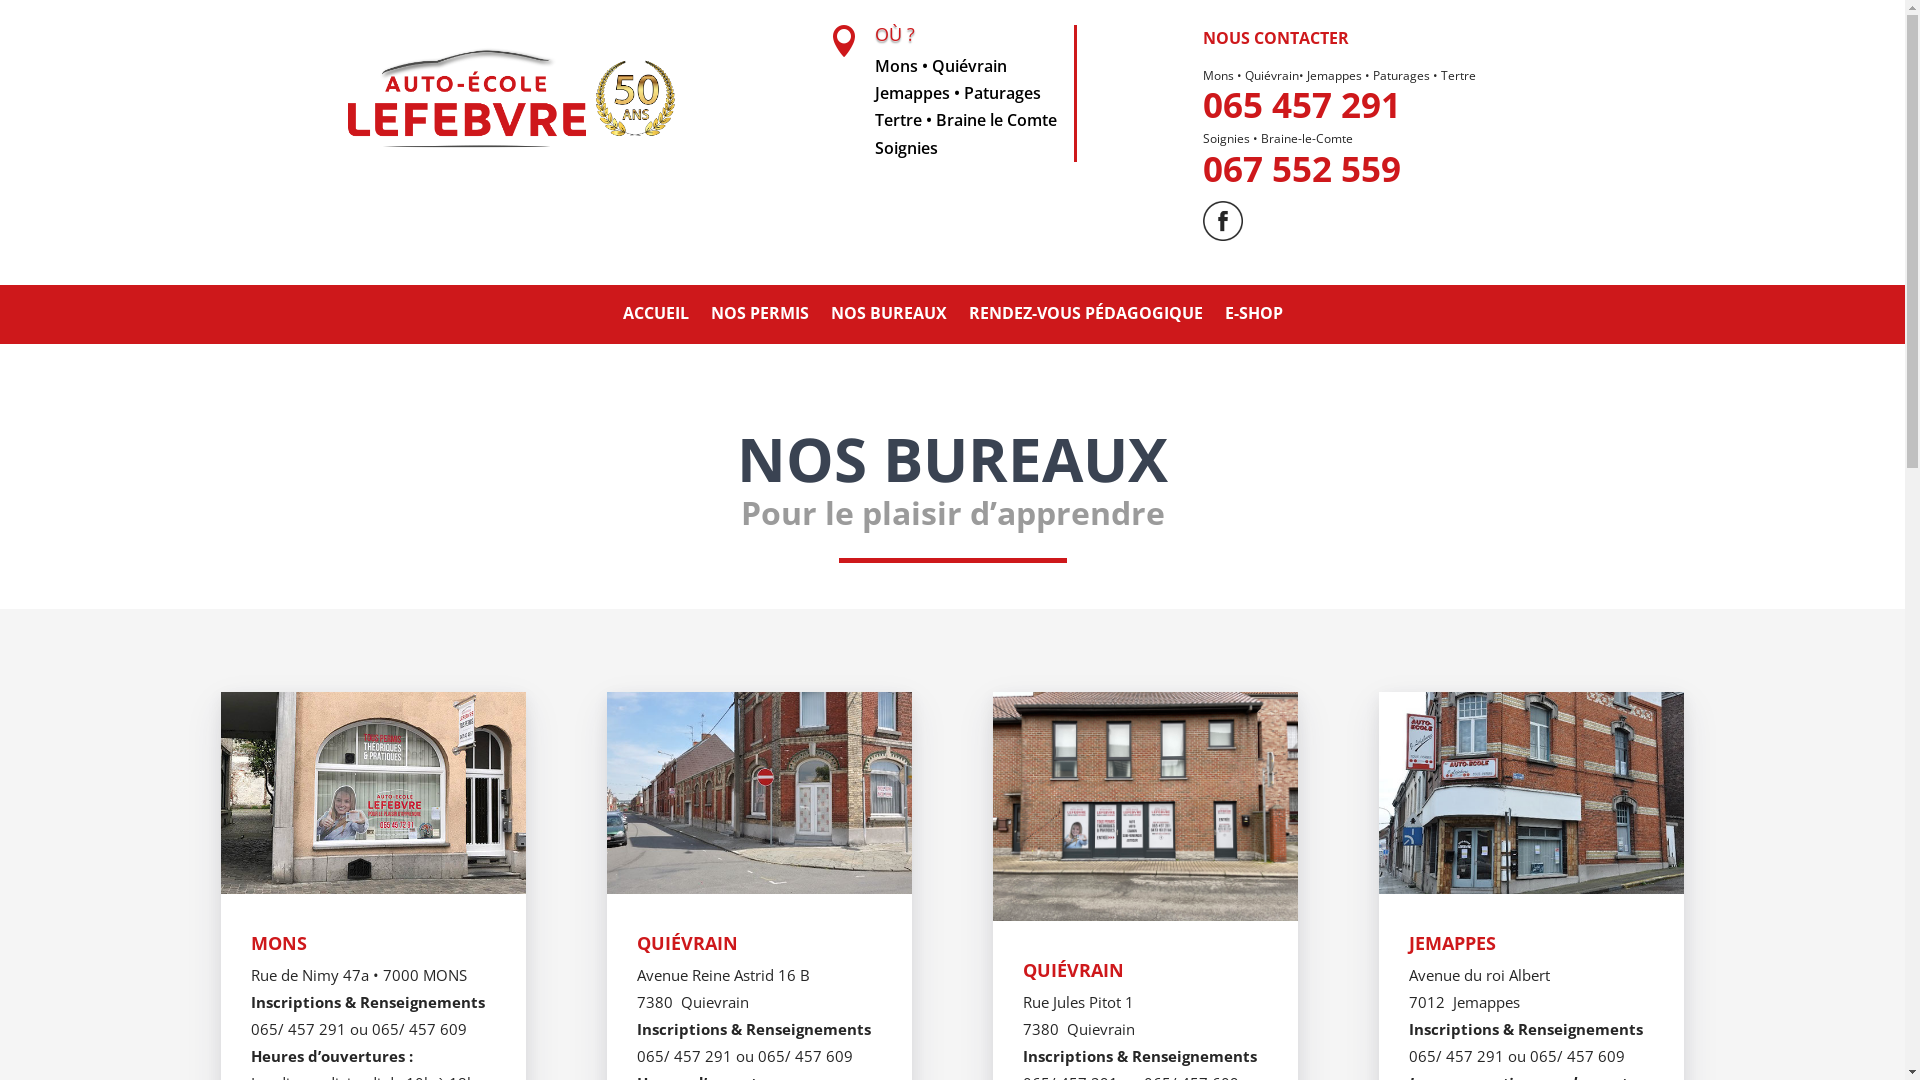  What do you see at coordinates (760, 792) in the screenshot?
I see `facade_quievrain_2x` at bounding box center [760, 792].